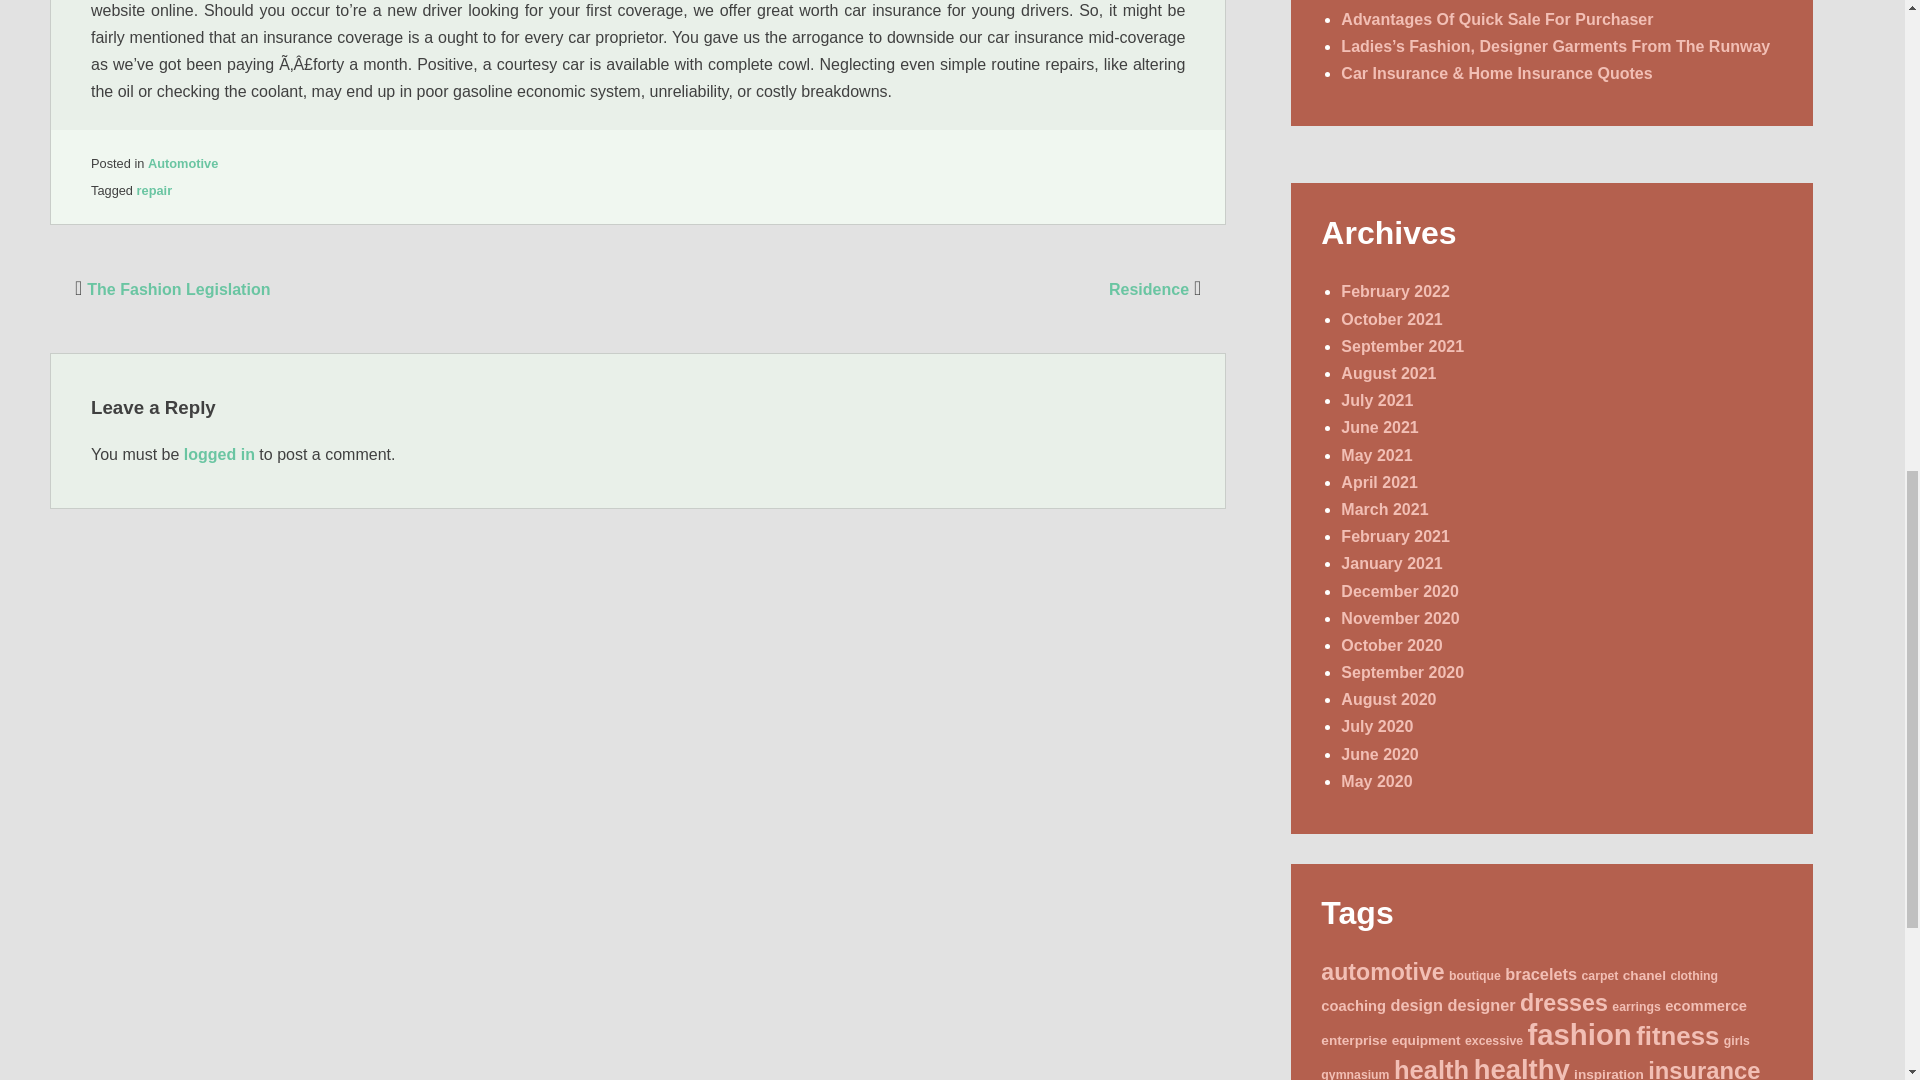  What do you see at coordinates (1157, 289) in the screenshot?
I see `Residence` at bounding box center [1157, 289].